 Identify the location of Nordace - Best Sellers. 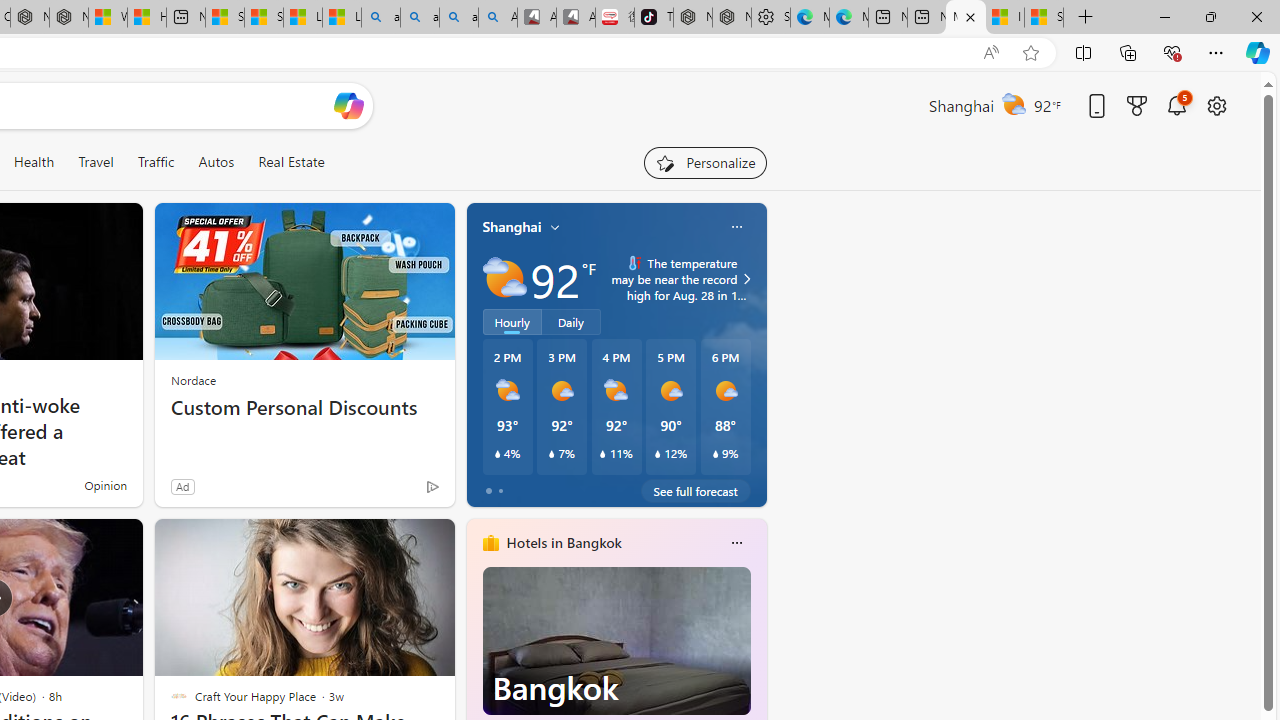
(692, 18).